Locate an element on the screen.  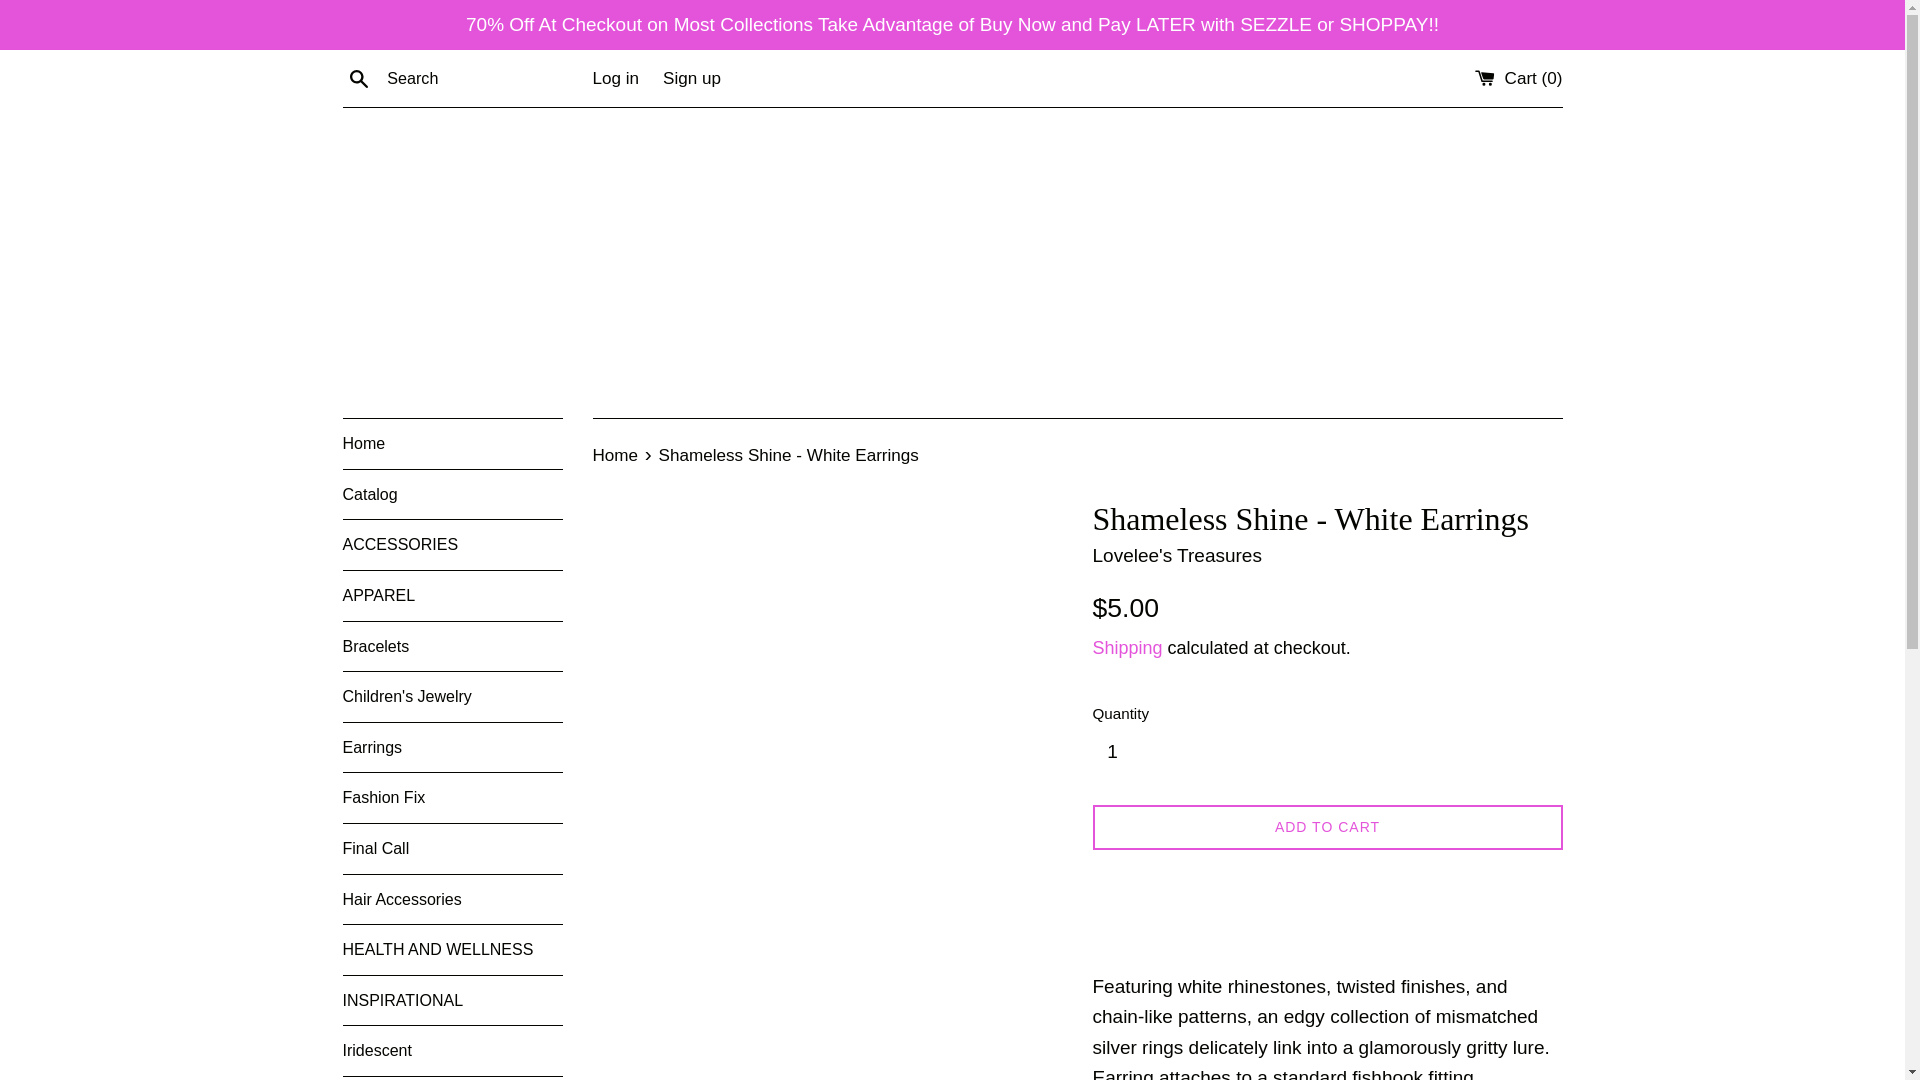
ACCESSORIES is located at coordinates (452, 544).